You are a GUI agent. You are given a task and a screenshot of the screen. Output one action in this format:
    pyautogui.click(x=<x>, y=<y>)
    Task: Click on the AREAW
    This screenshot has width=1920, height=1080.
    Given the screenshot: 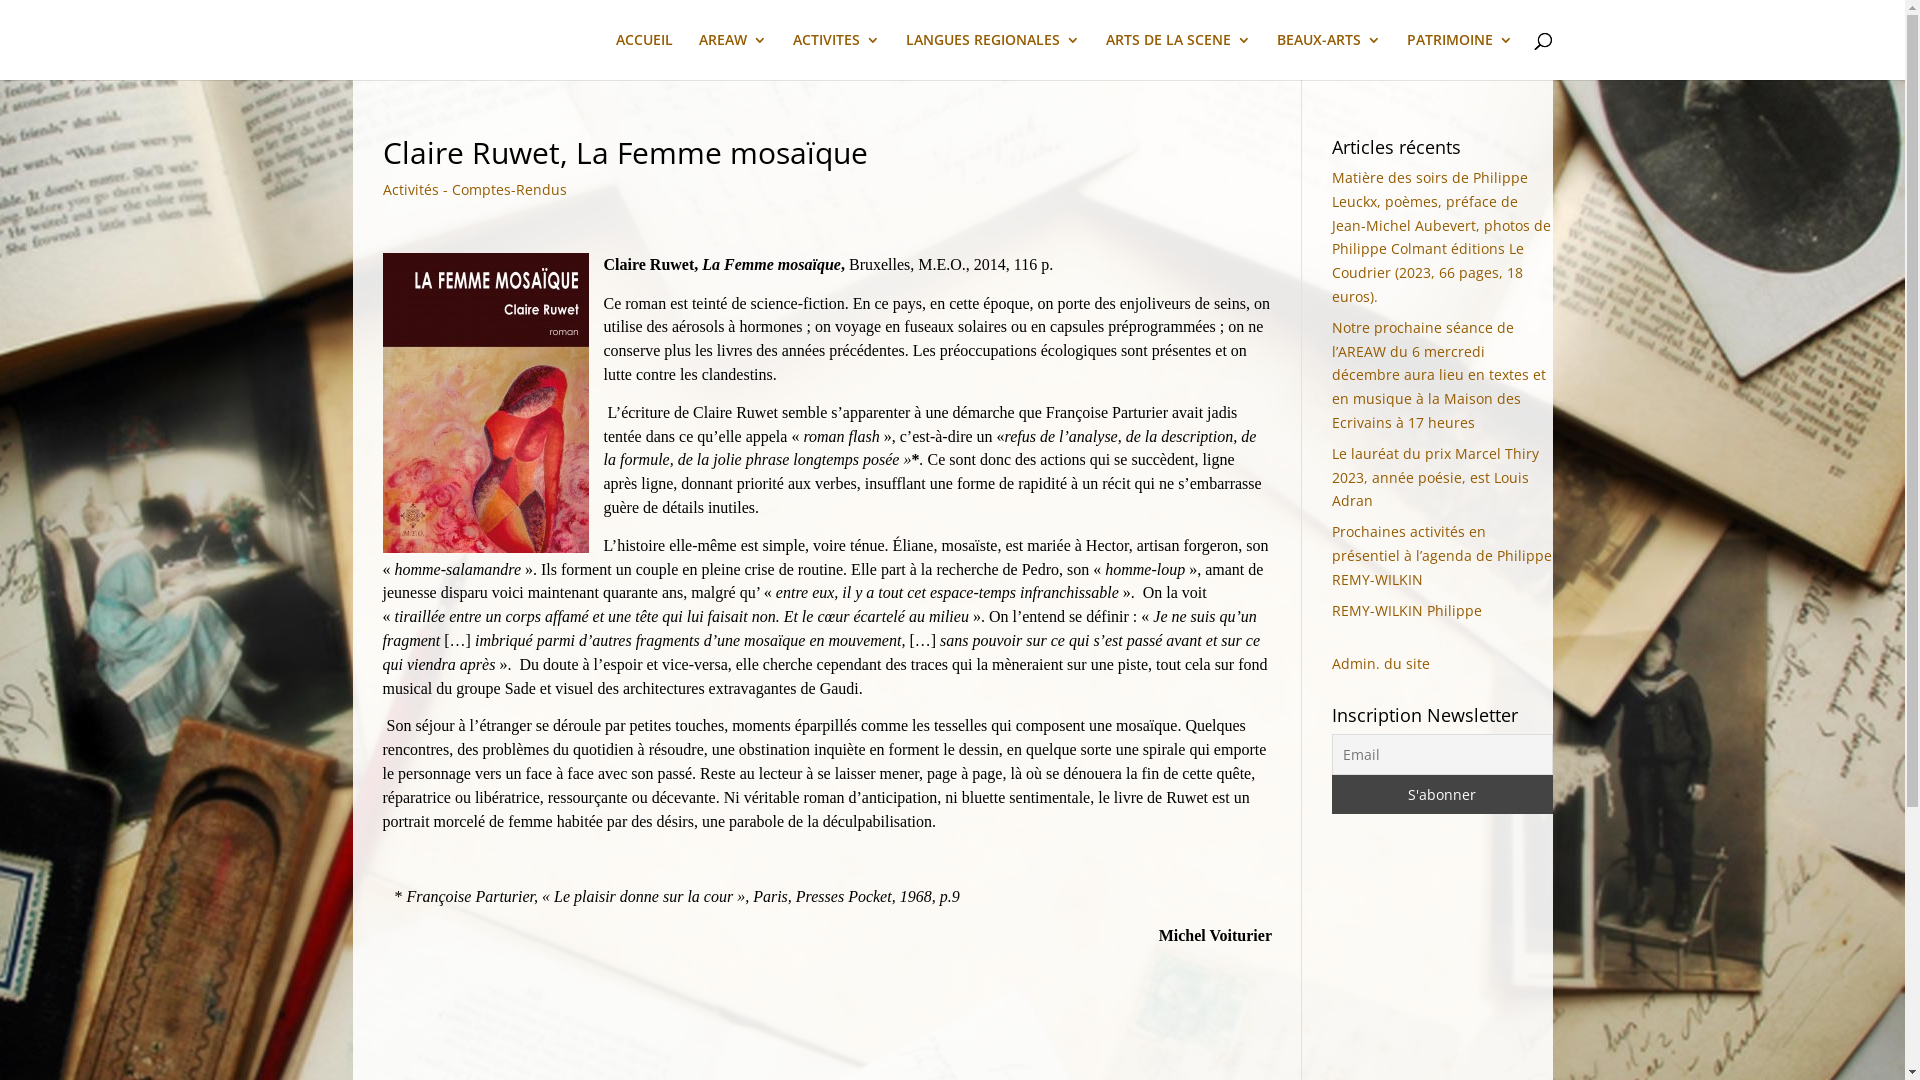 What is the action you would take?
    pyautogui.click(x=732, y=56)
    